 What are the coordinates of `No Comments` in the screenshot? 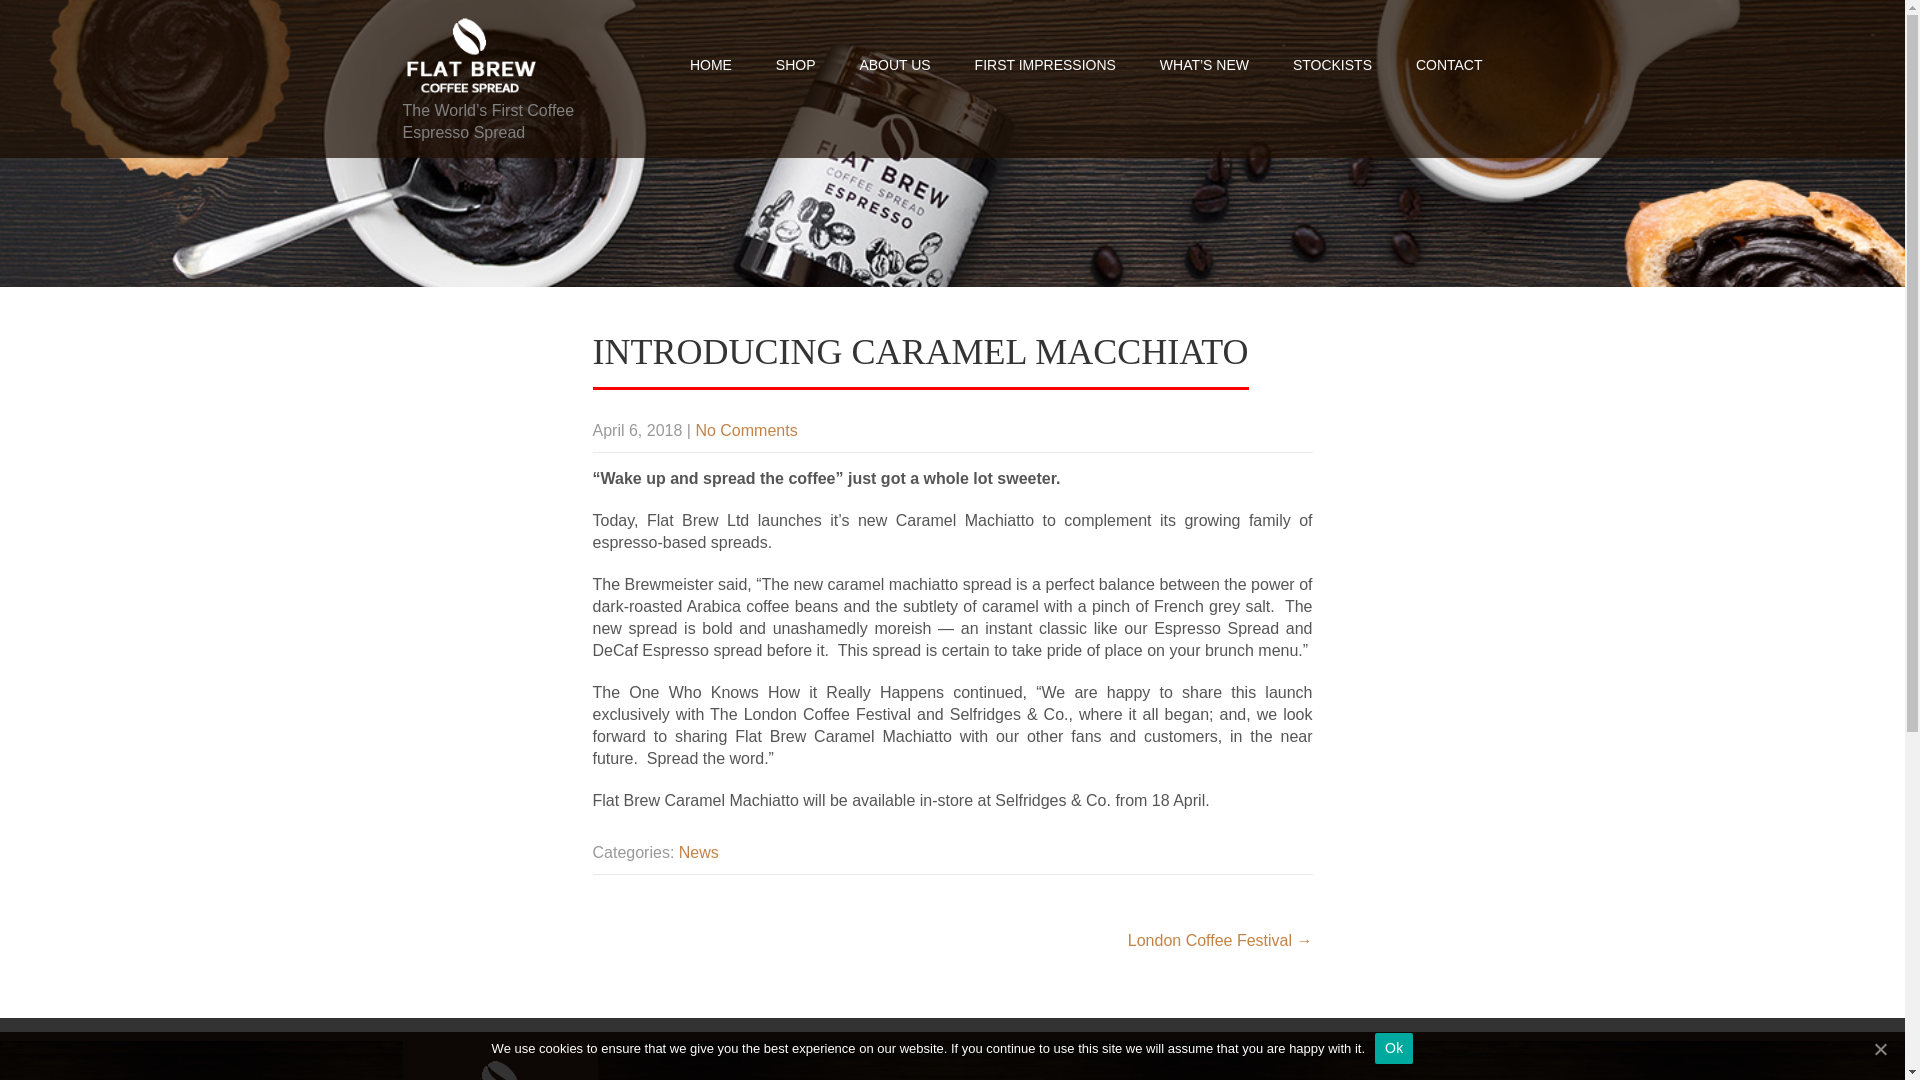 It's located at (746, 430).